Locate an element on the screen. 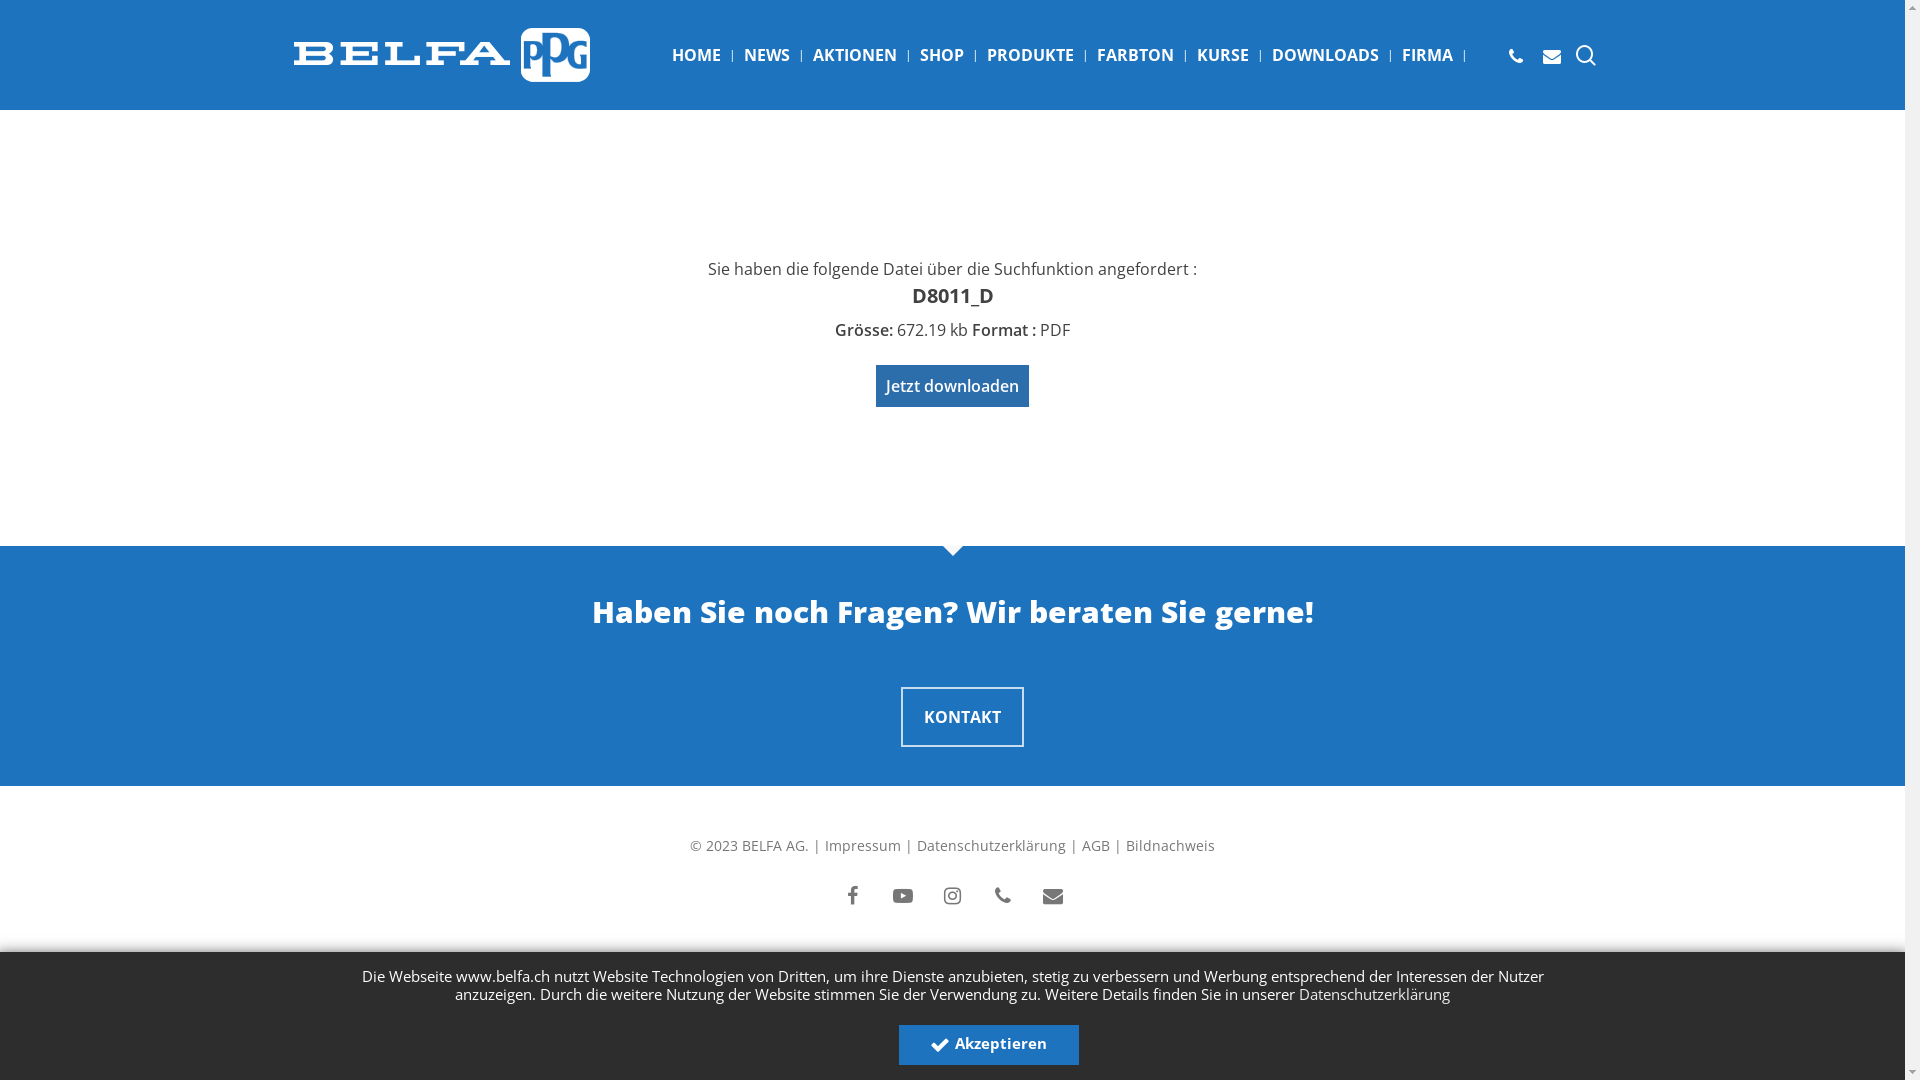  PHONE is located at coordinates (1516, 55).